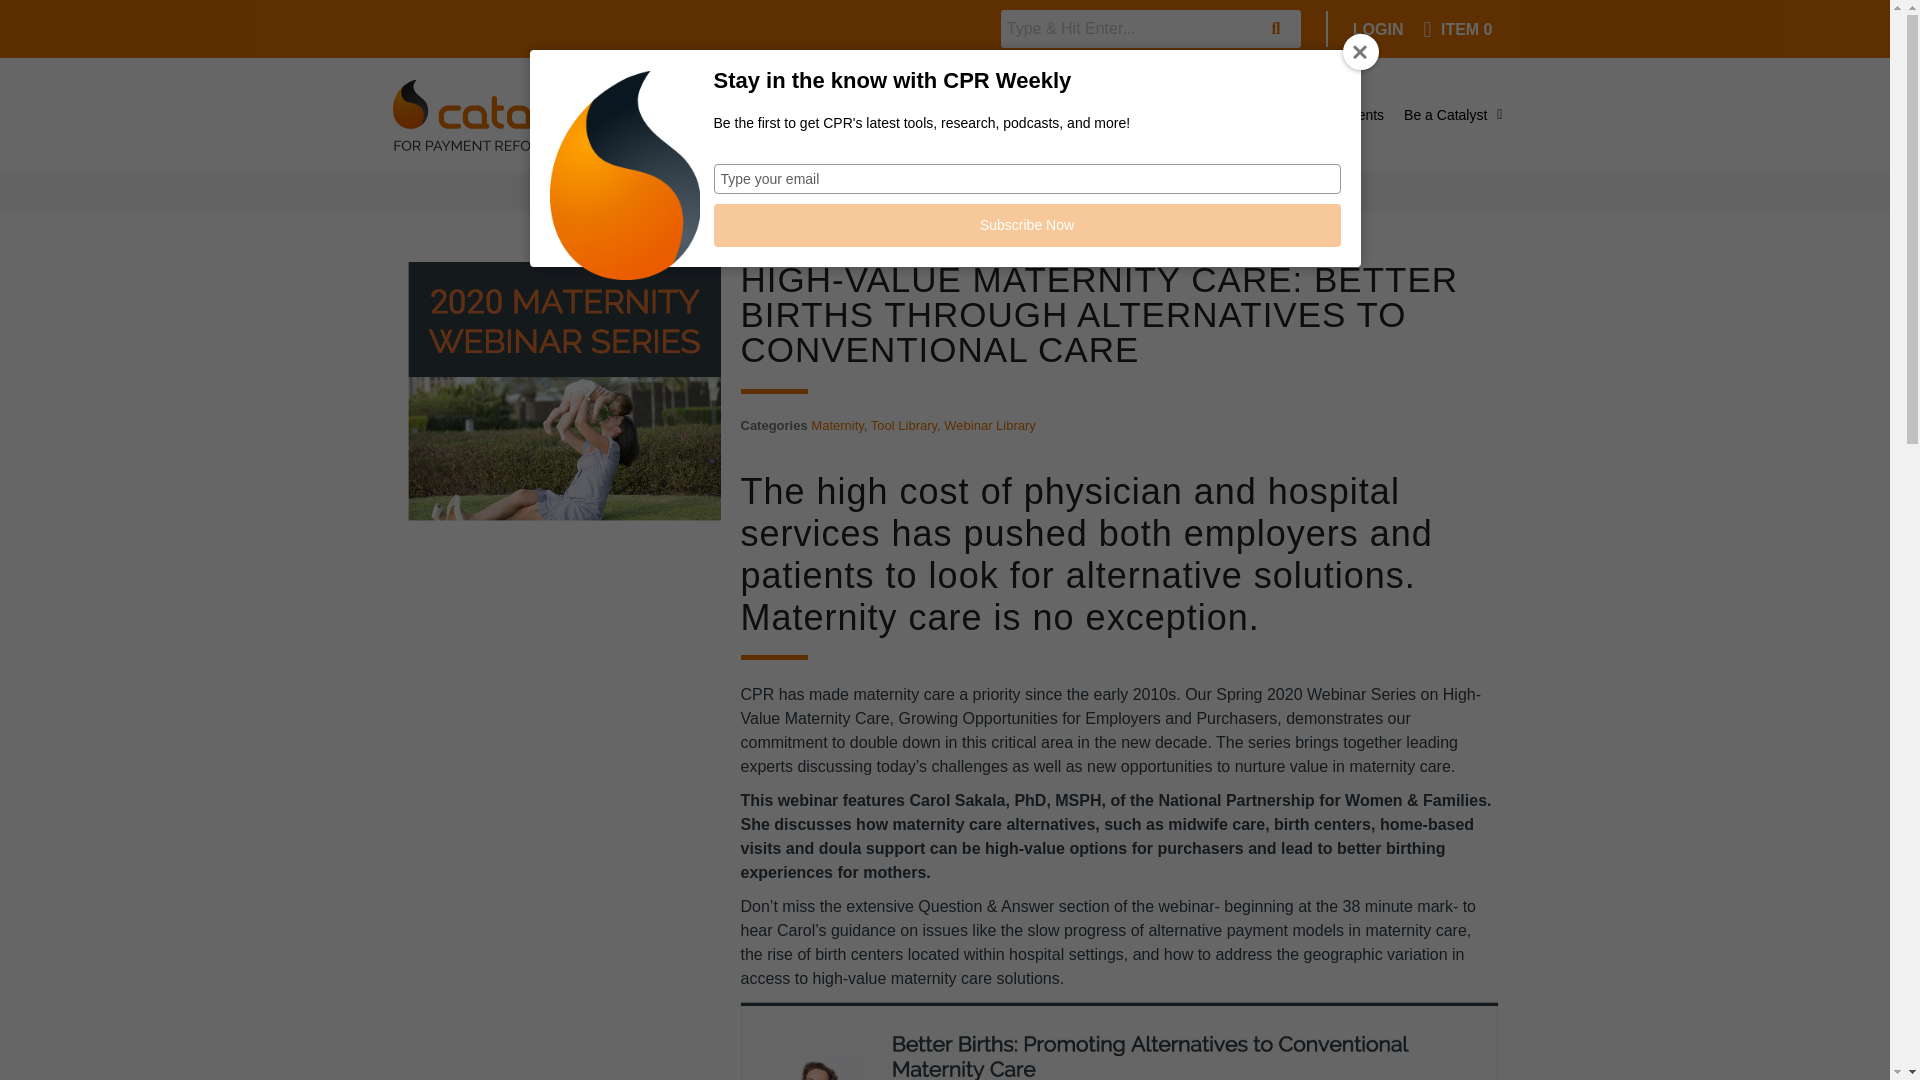  I want to click on Webinar Library, so click(990, 425).